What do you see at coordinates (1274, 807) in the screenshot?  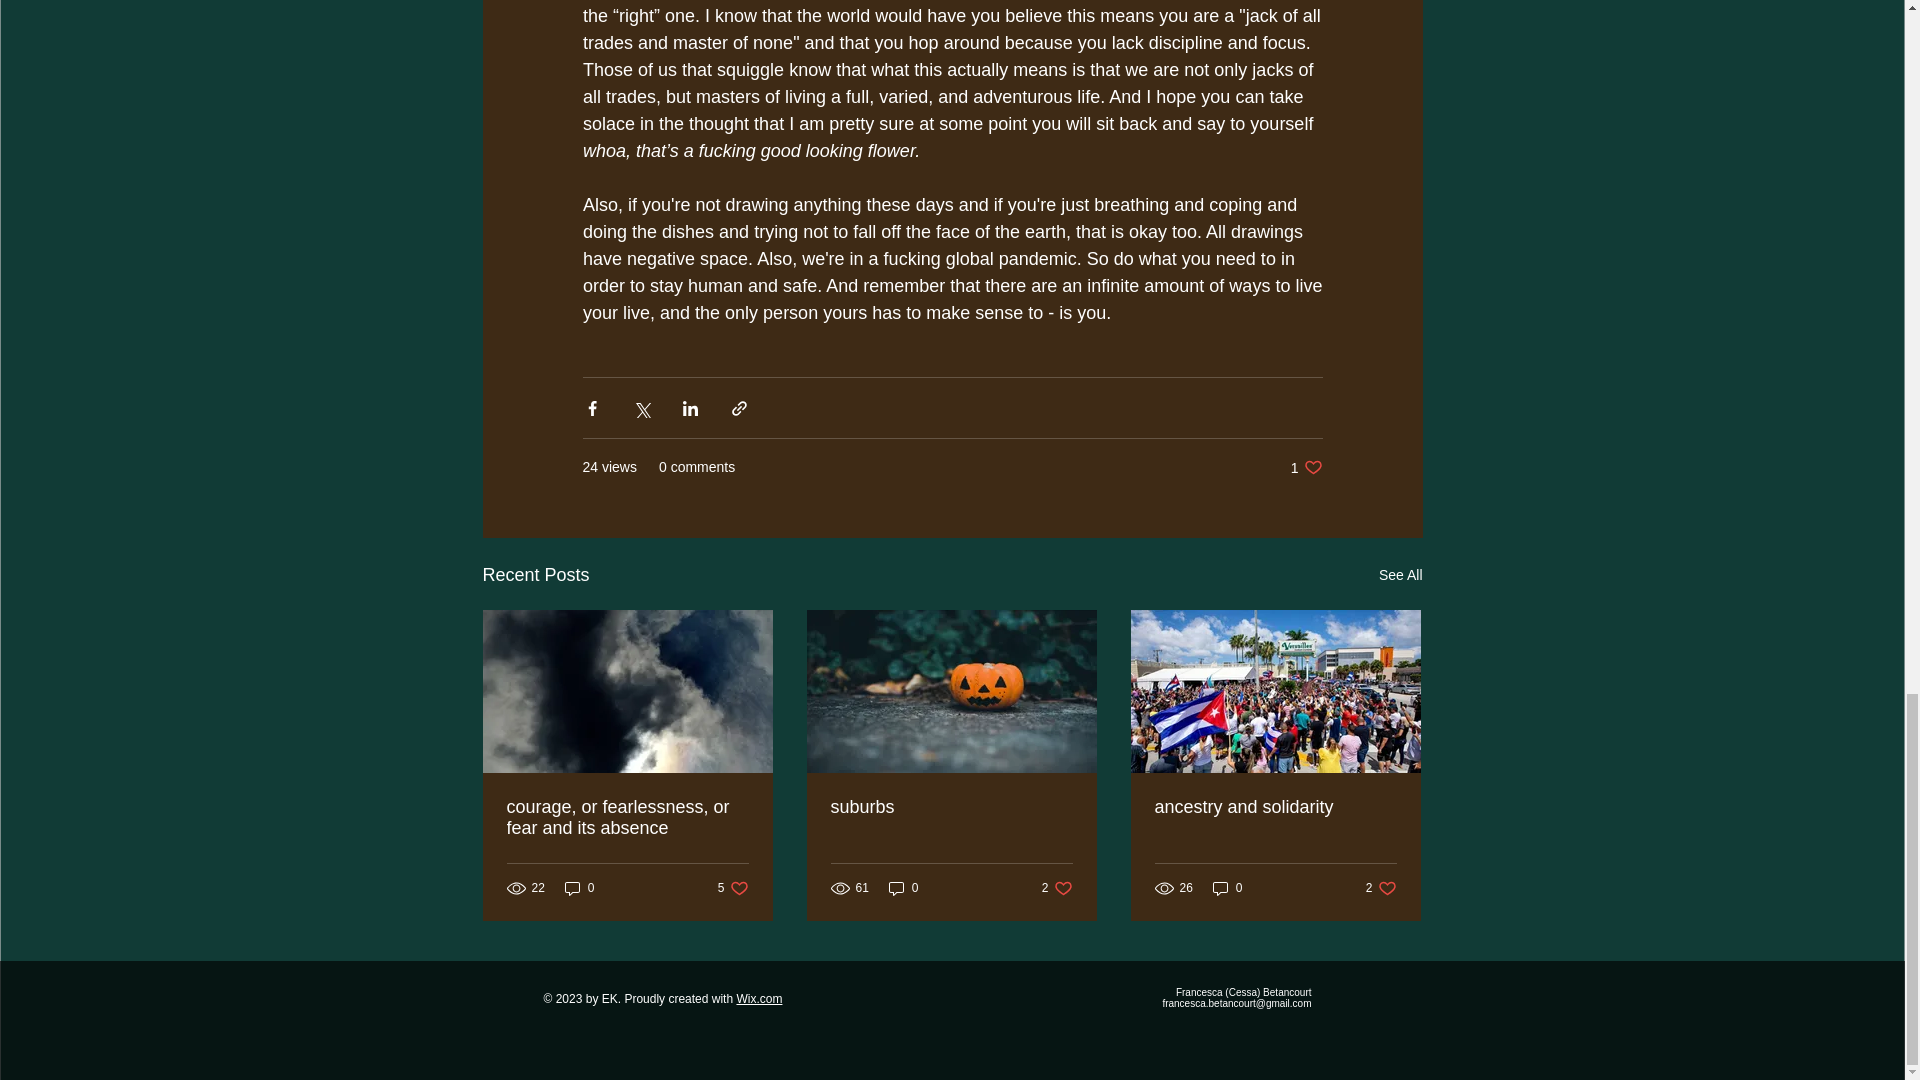 I see `ancestry and solidarity` at bounding box center [1274, 807].